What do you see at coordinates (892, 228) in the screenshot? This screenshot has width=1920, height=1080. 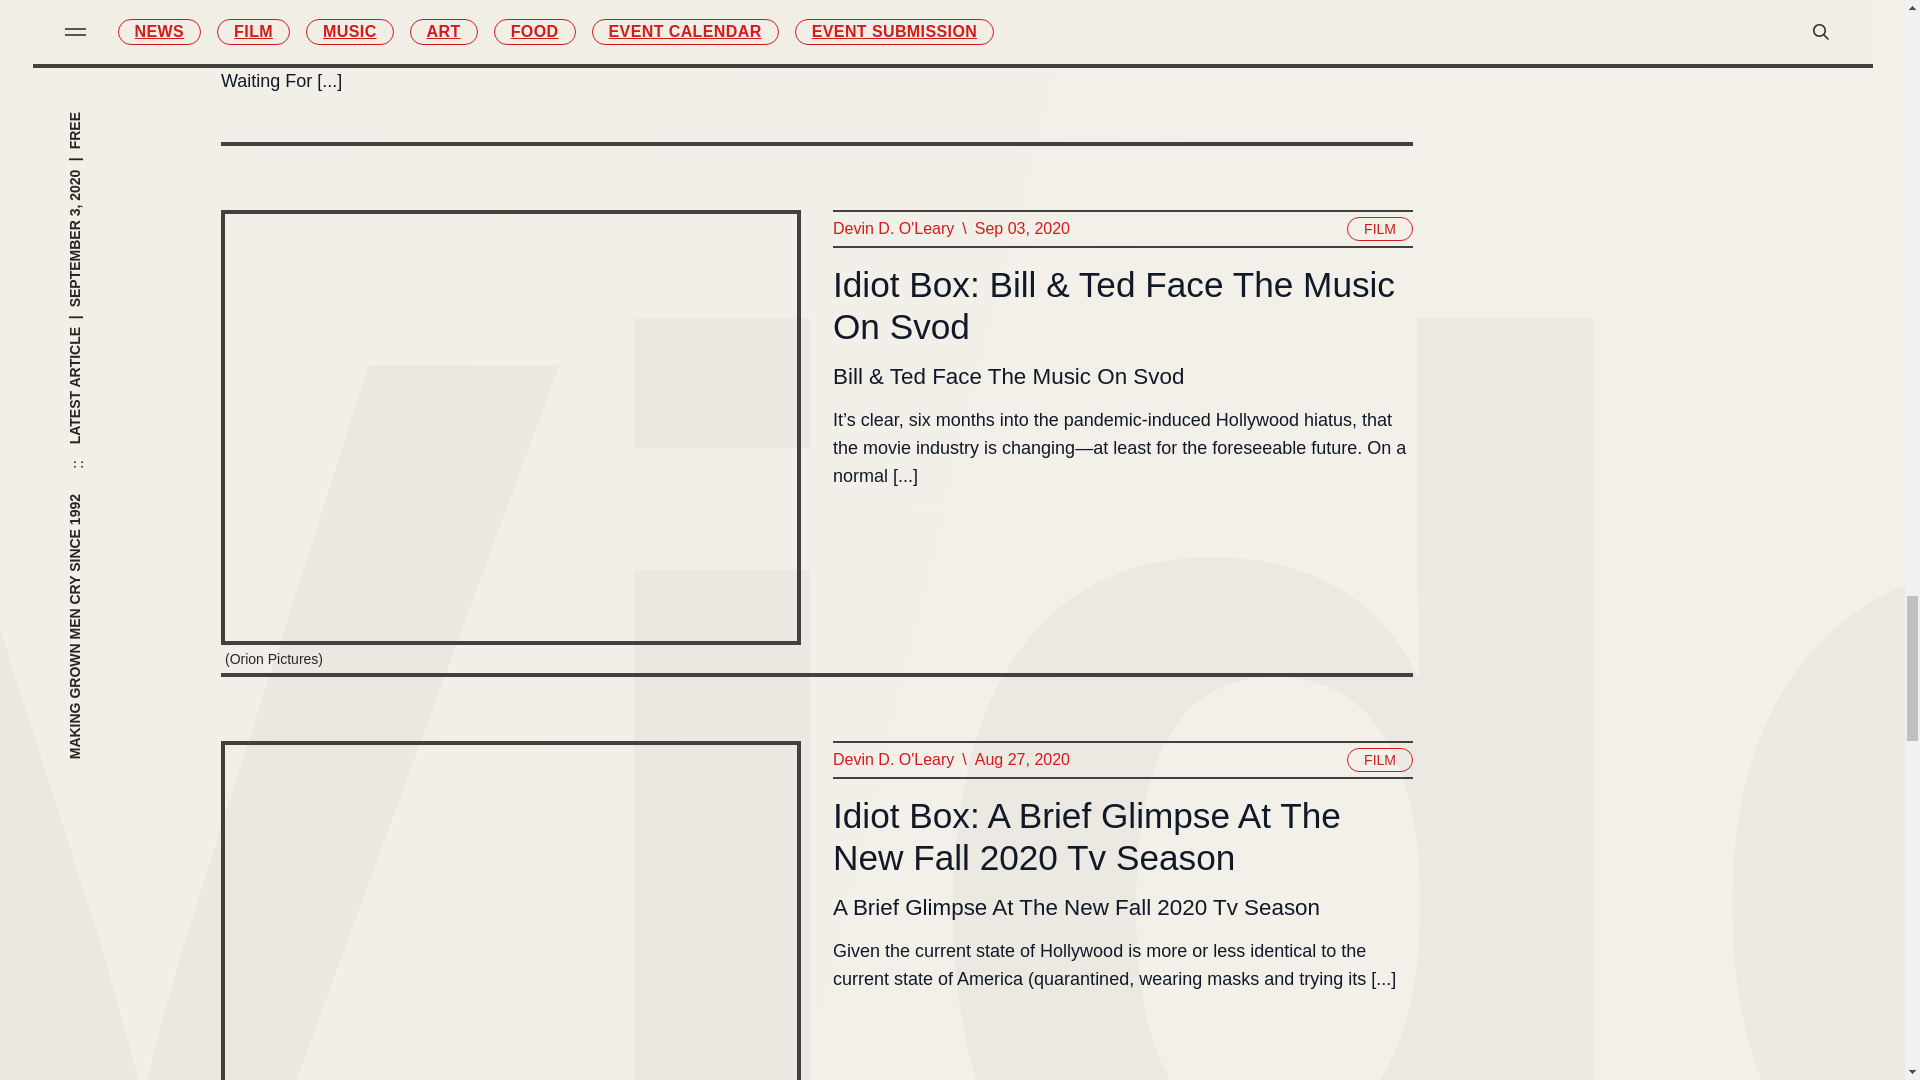 I see `Devin D. O'Leary` at bounding box center [892, 228].